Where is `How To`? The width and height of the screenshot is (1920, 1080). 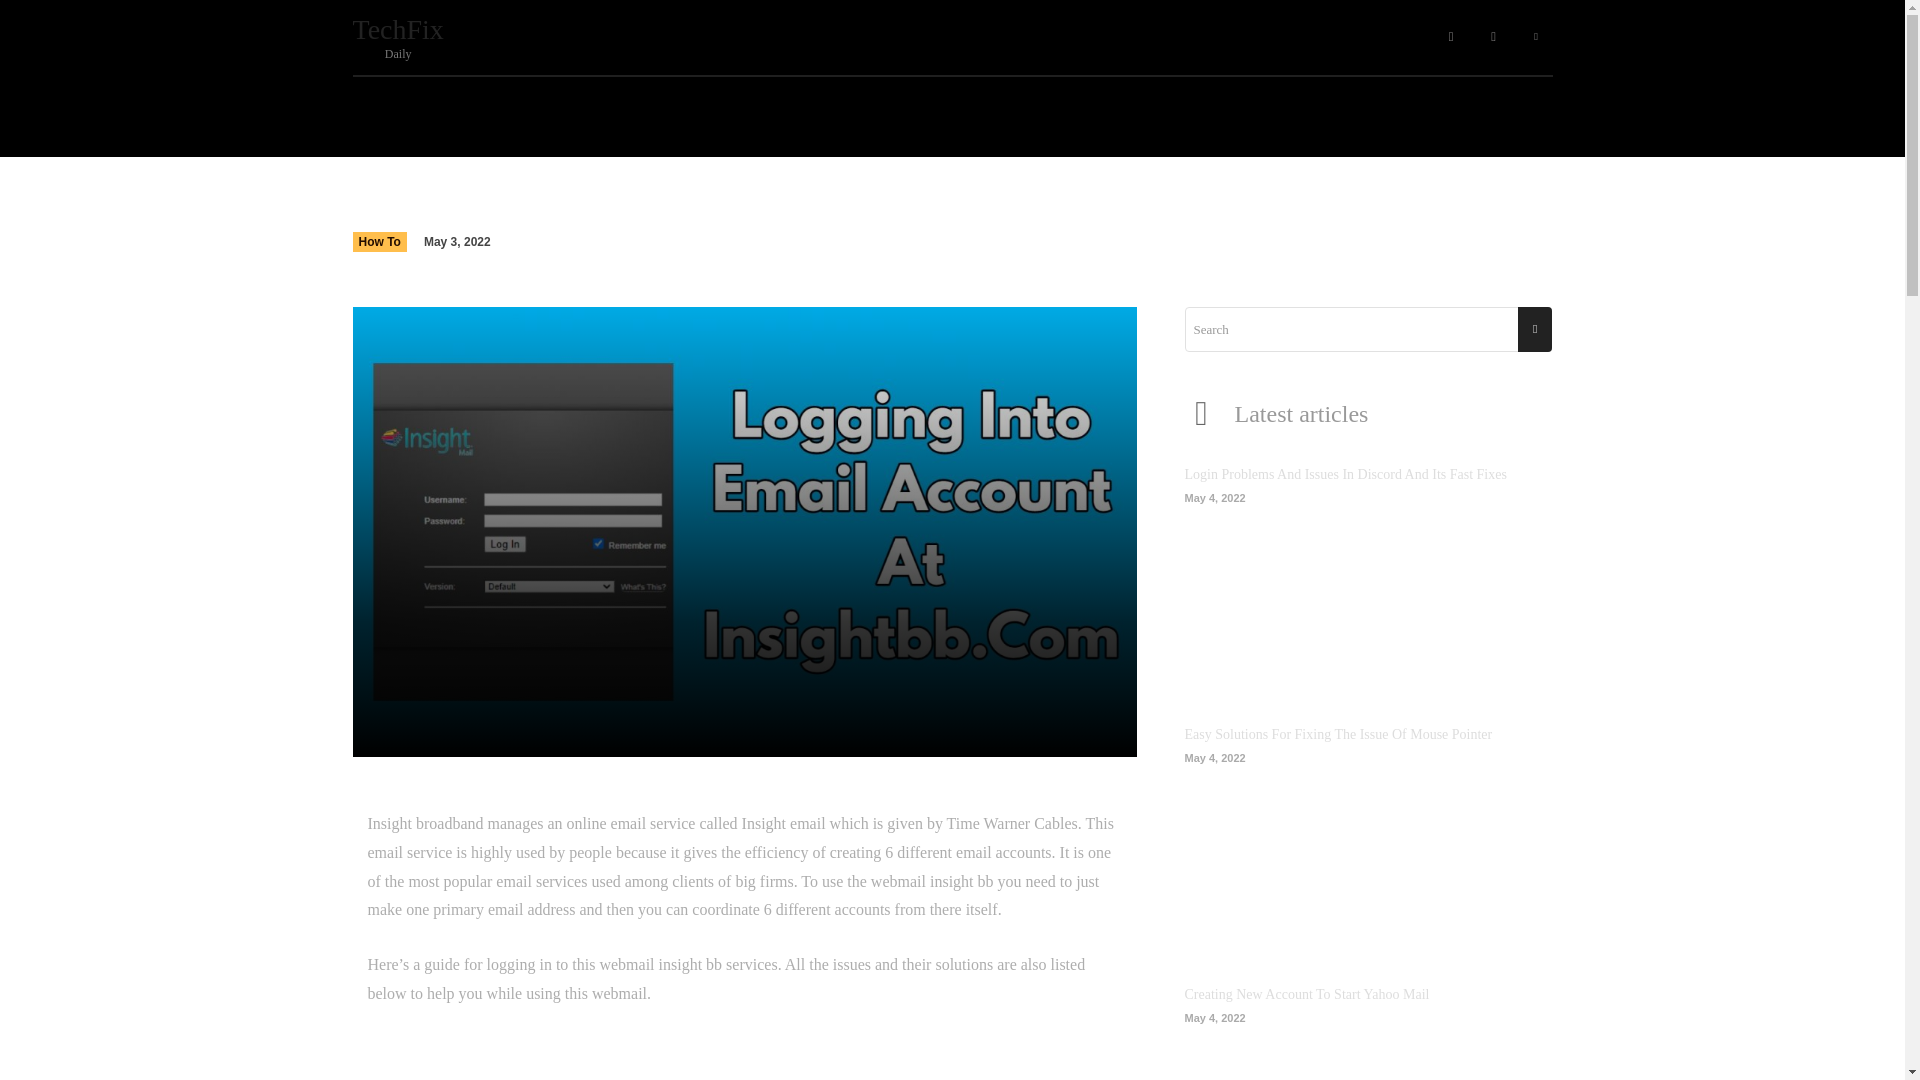
How To is located at coordinates (452, 38).